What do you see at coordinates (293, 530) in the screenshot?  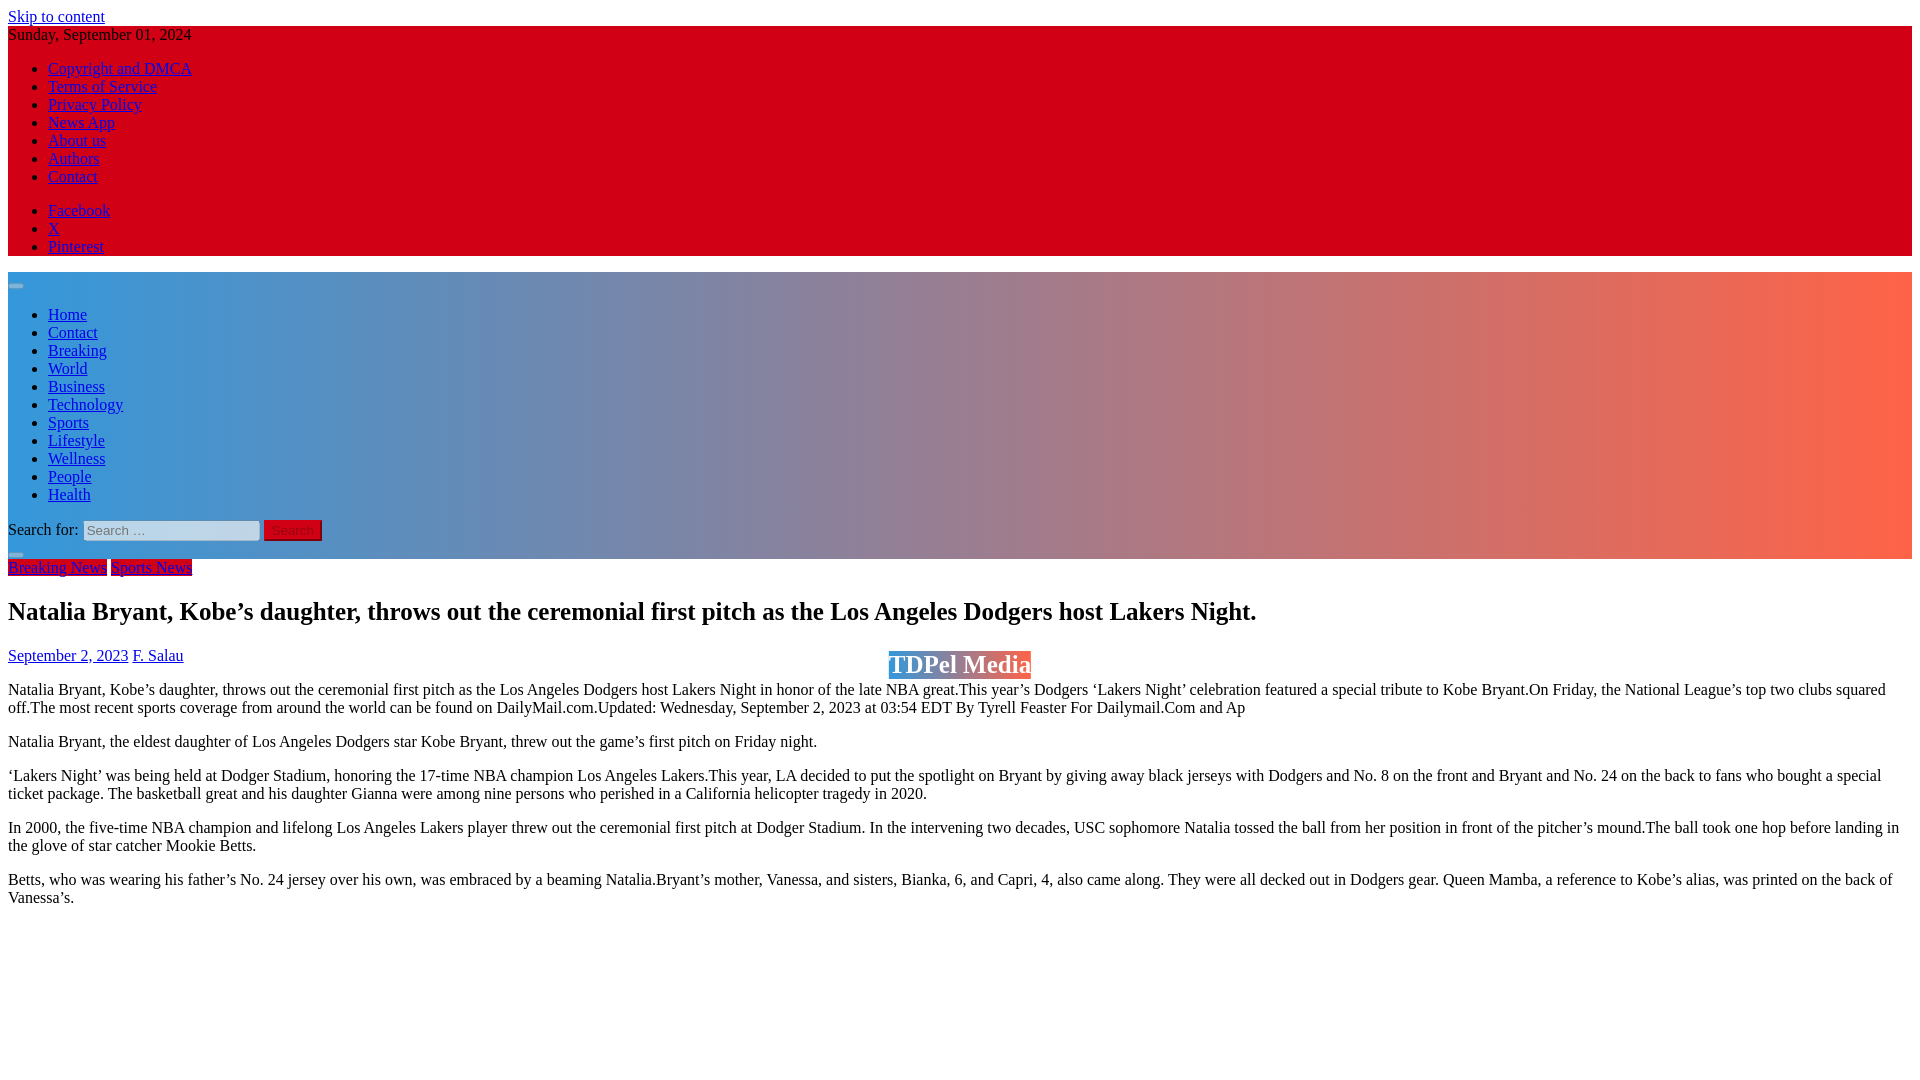 I see `Search` at bounding box center [293, 530].